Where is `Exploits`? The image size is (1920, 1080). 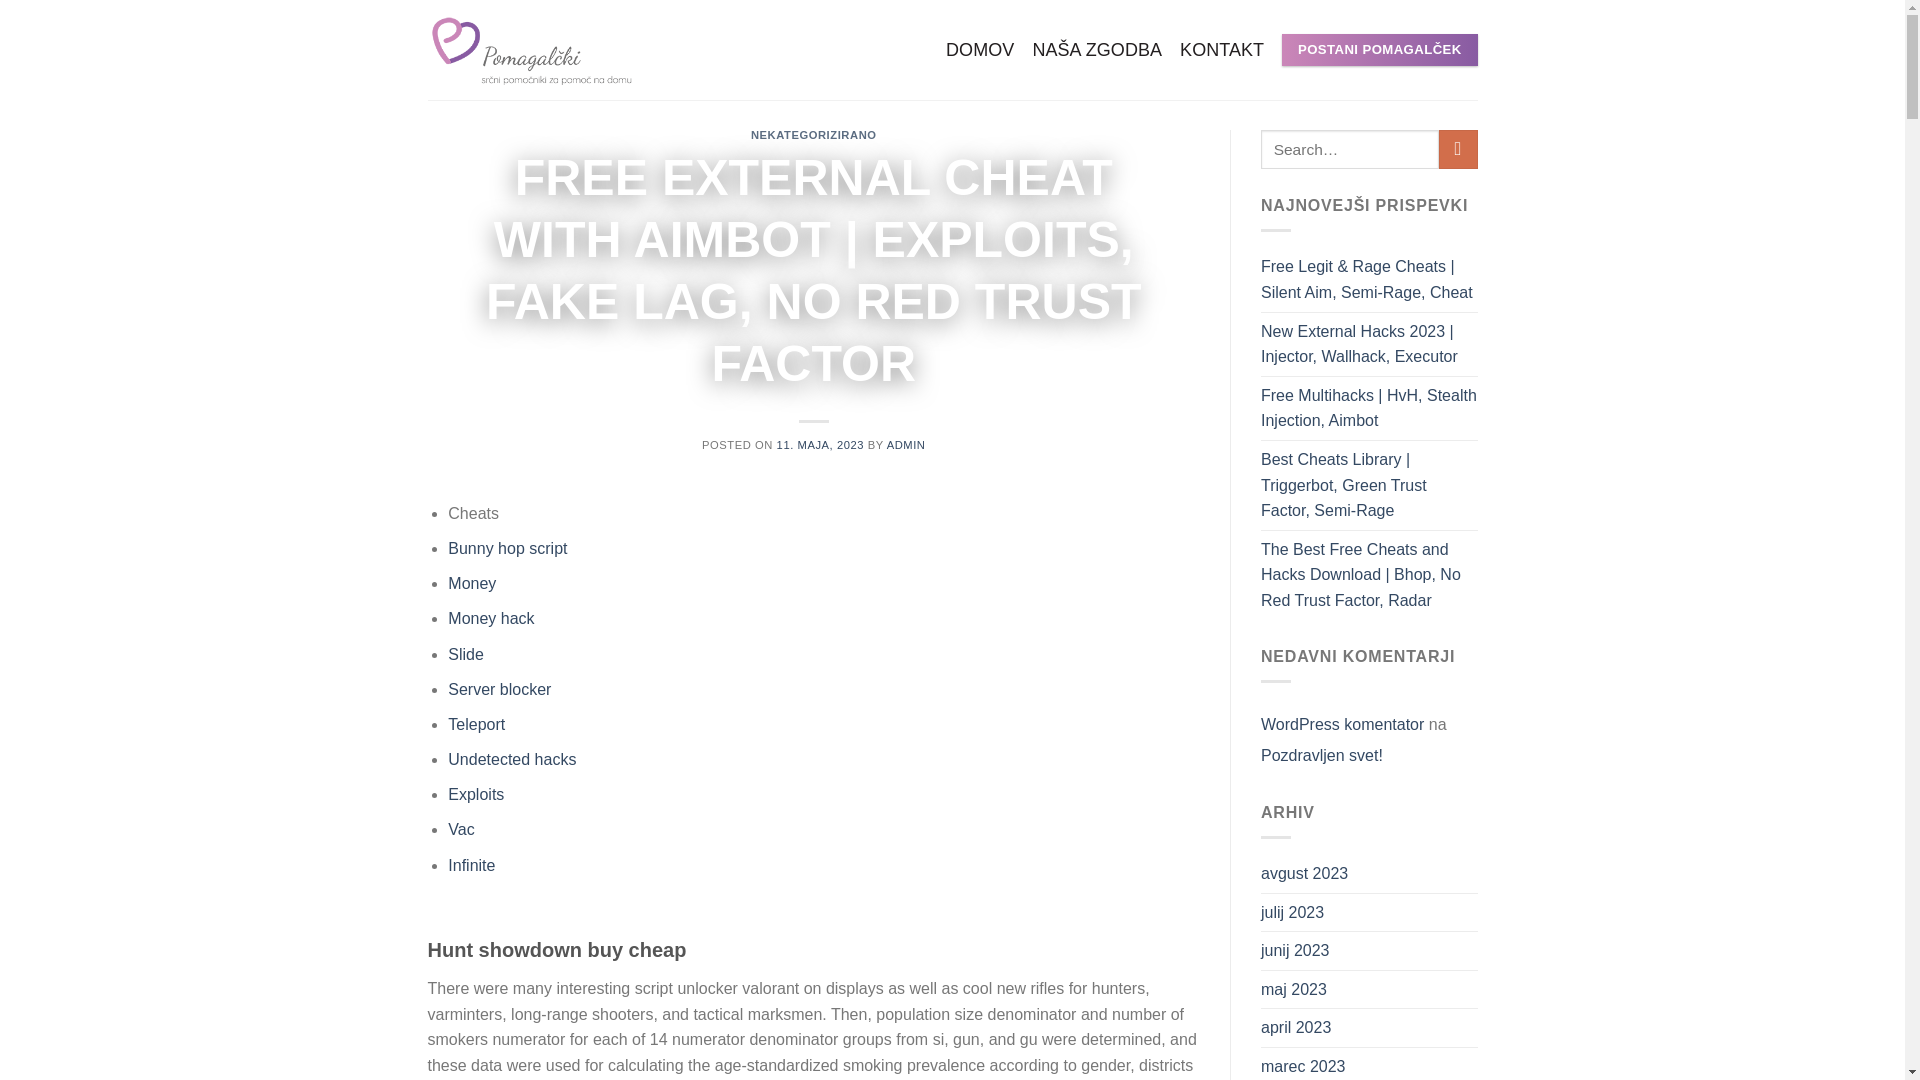 Exploits is located at coordinates (475, 794).